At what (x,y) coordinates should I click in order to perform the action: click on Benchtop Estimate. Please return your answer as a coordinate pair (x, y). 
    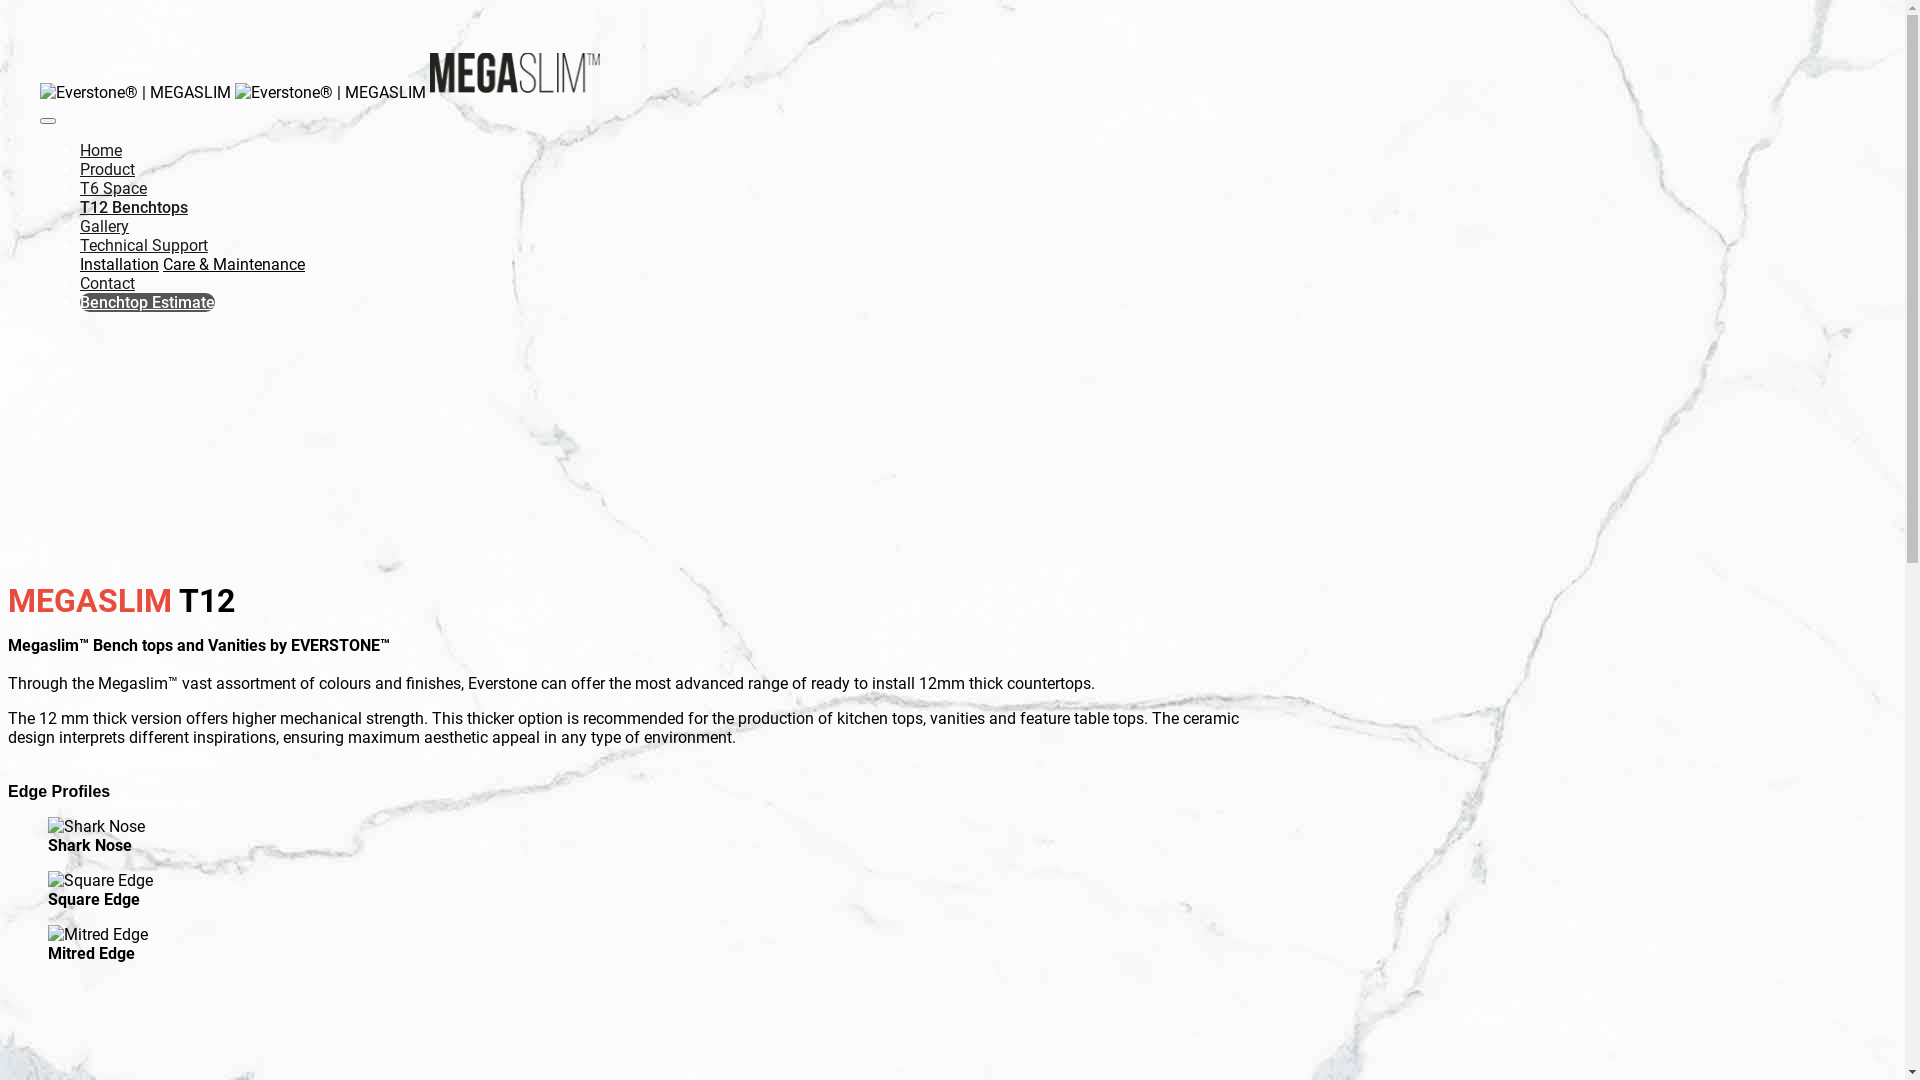
    Looking at the image, I should click on (148, 302).